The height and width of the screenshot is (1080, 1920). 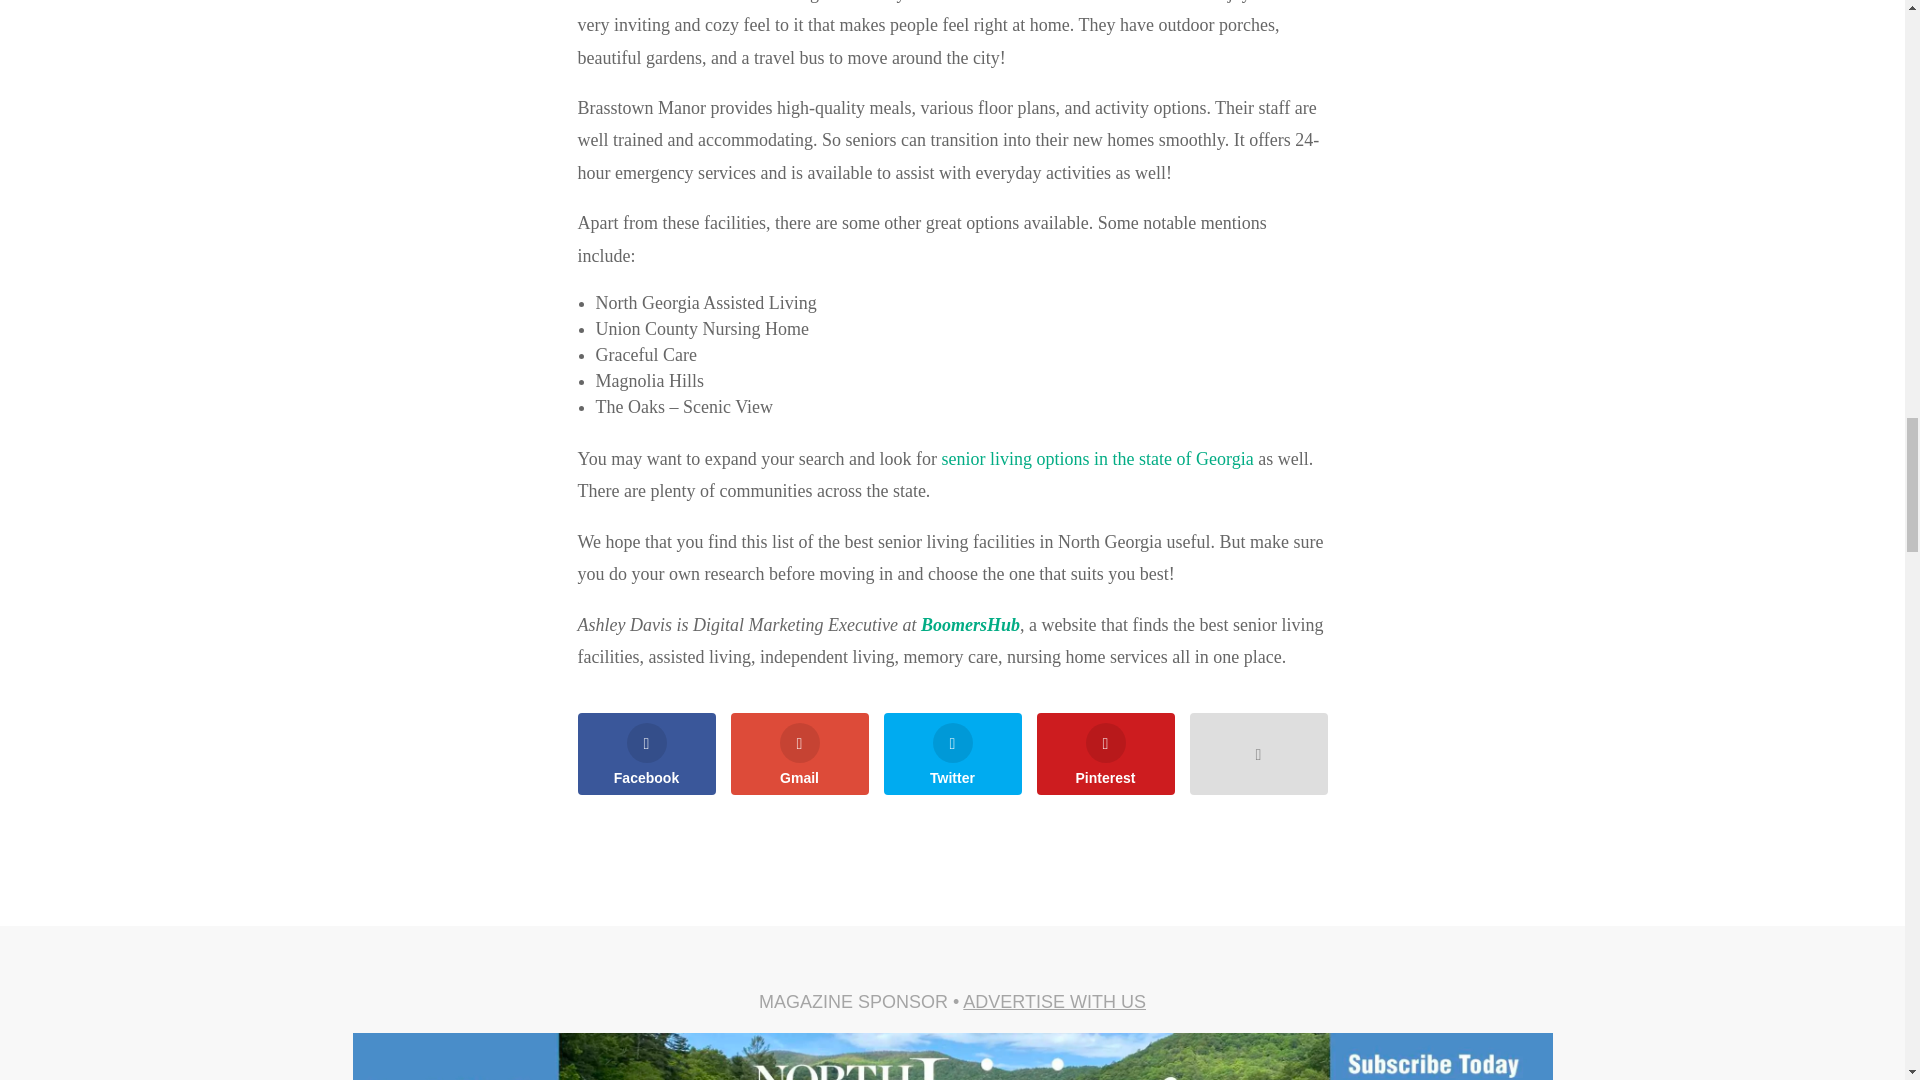 What do you see at coordinates (970, 624) in the screenshot?
I see `BoomersHub` at bounding box center [970, 624].